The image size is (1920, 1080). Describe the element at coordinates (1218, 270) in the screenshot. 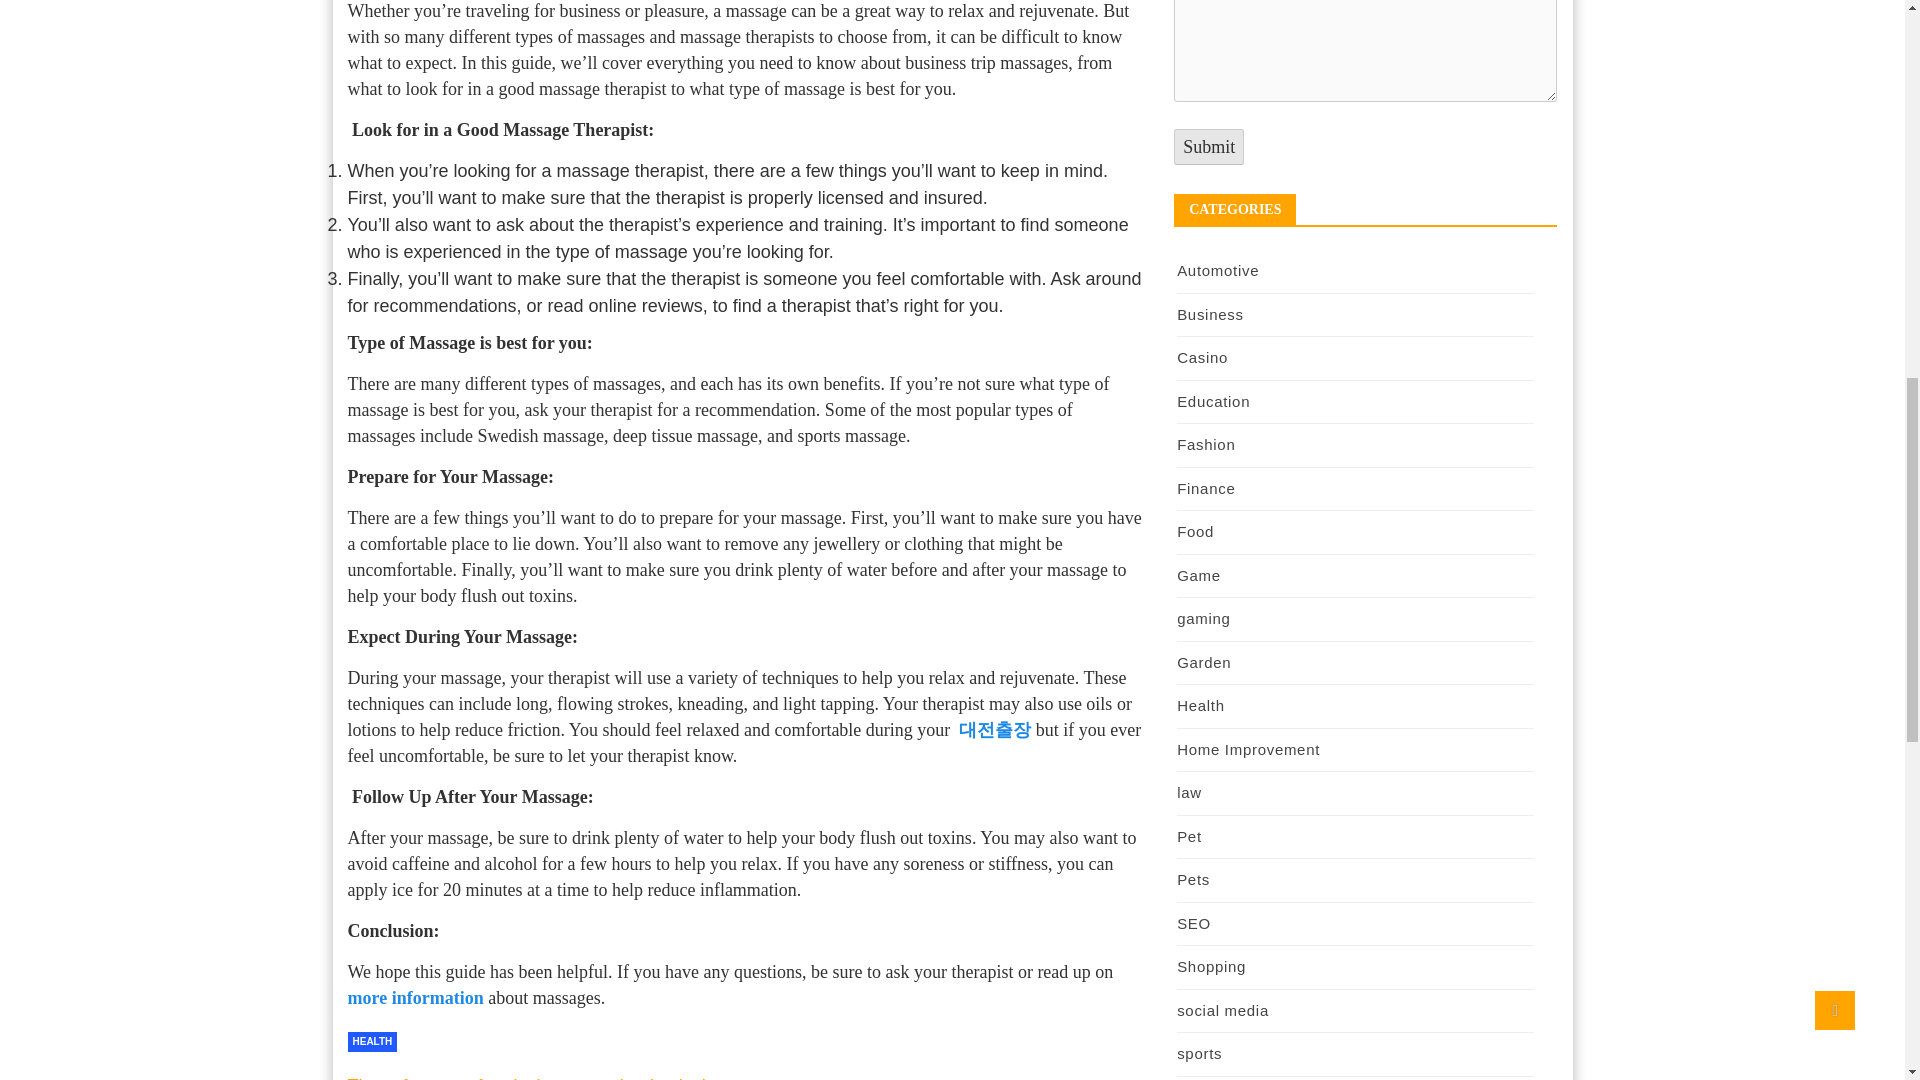

I see `Automotive` at that location.